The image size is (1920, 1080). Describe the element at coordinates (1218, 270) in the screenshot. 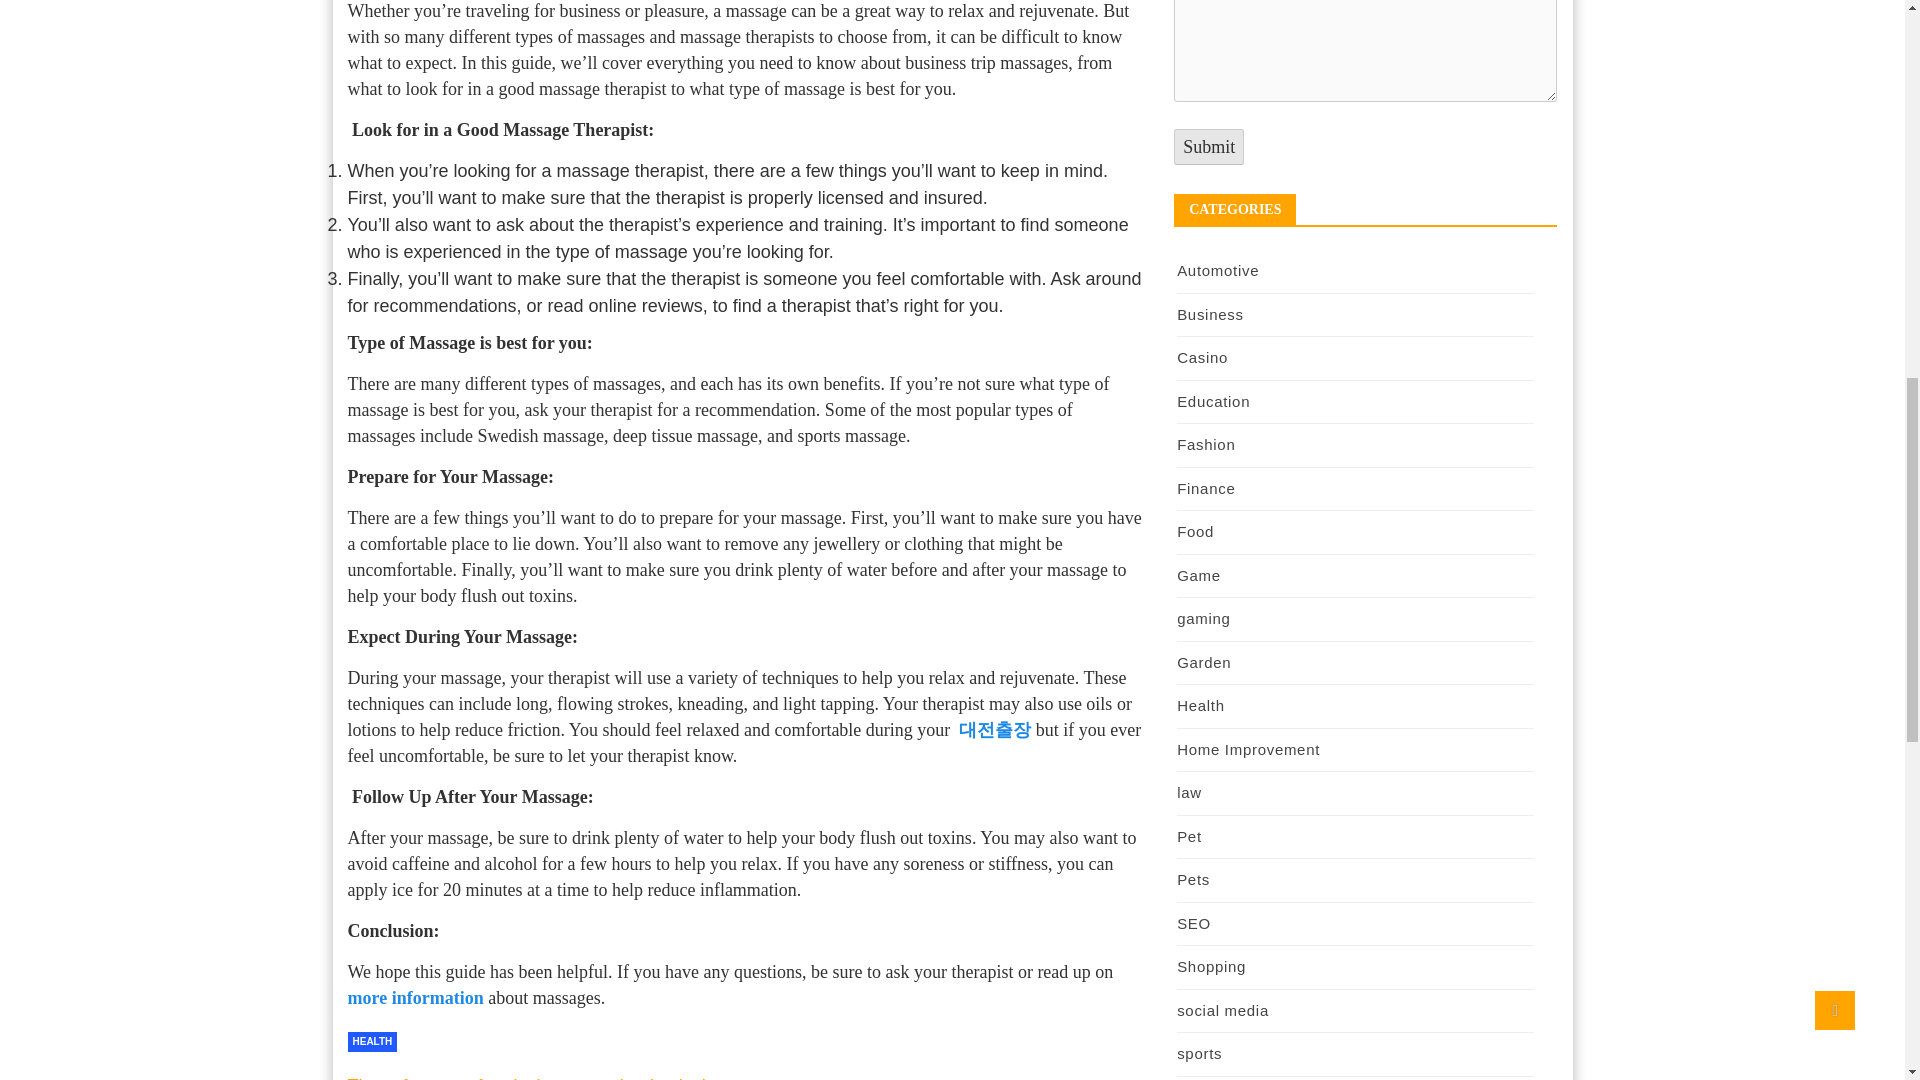

I see `Automotive` at that location.